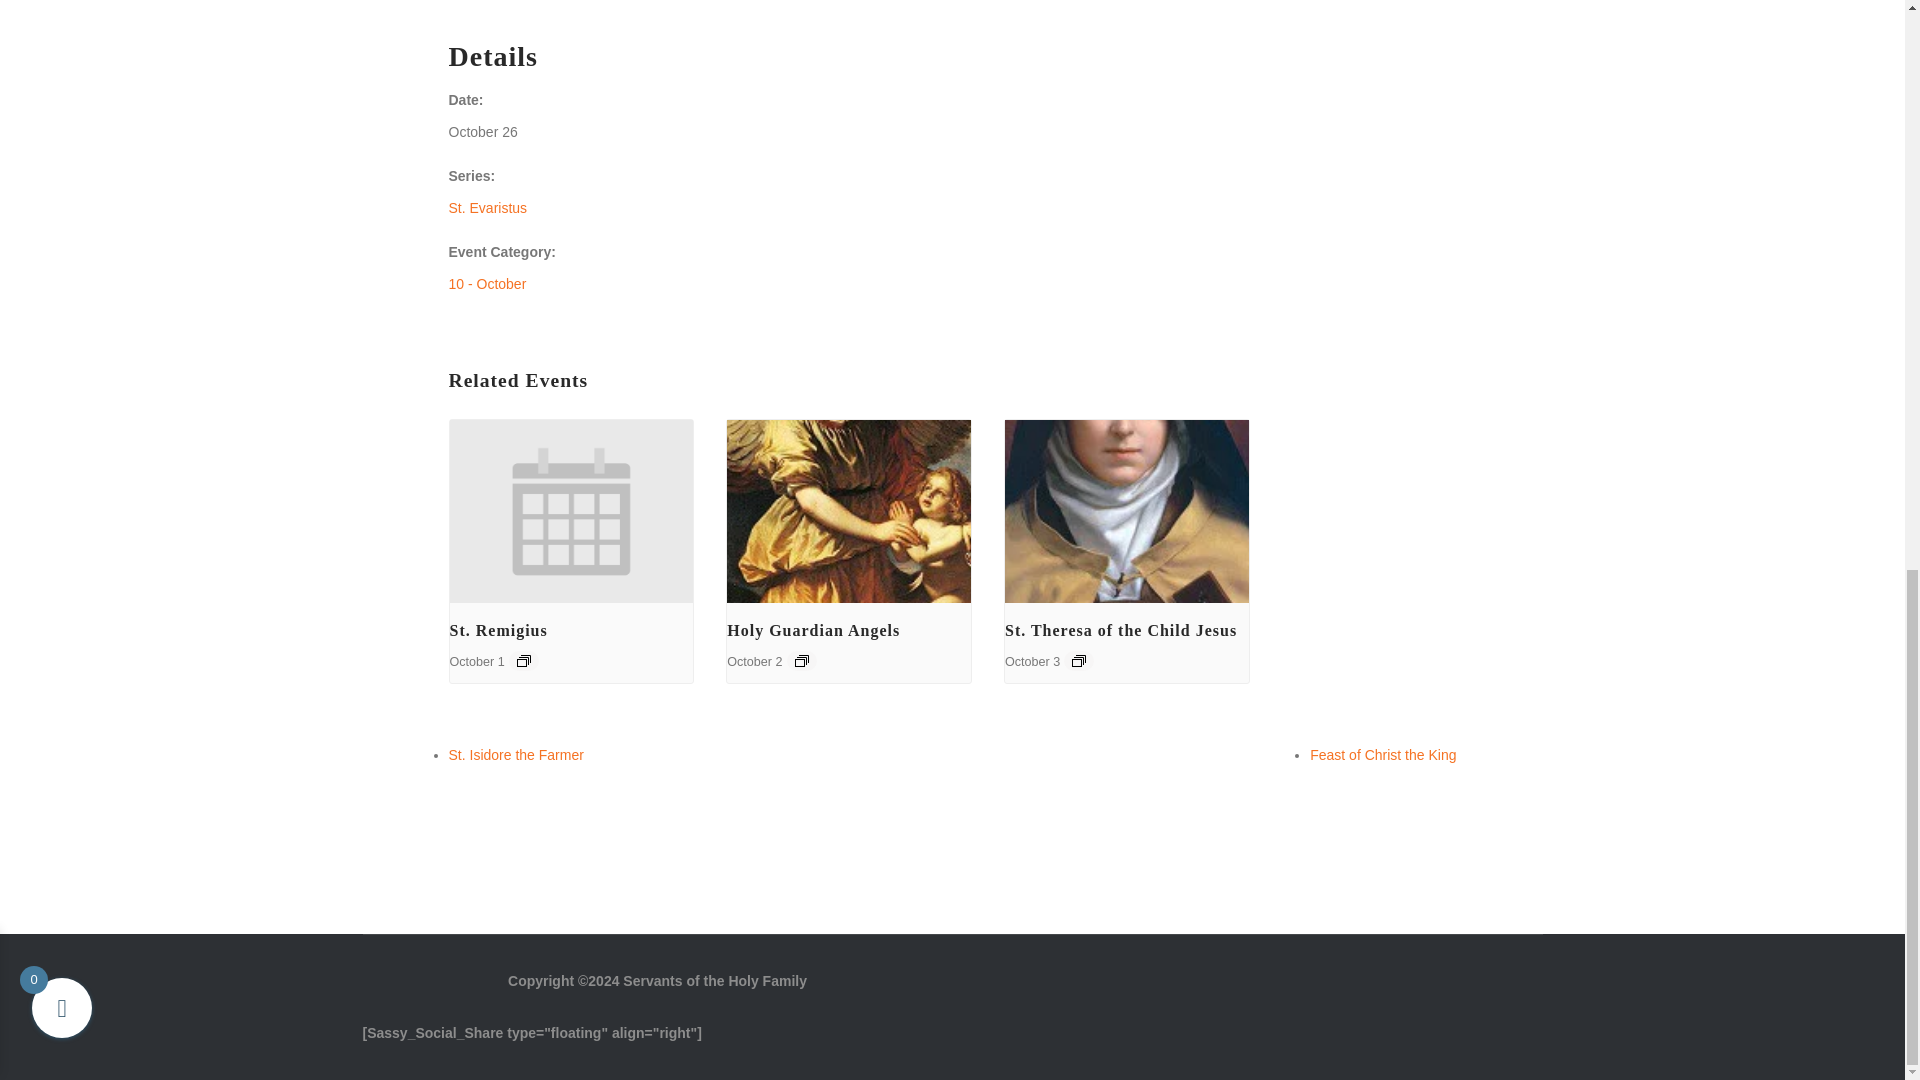 The image size is (1920, 1080). I want to click on St. Evaristus, so click(486, 208).